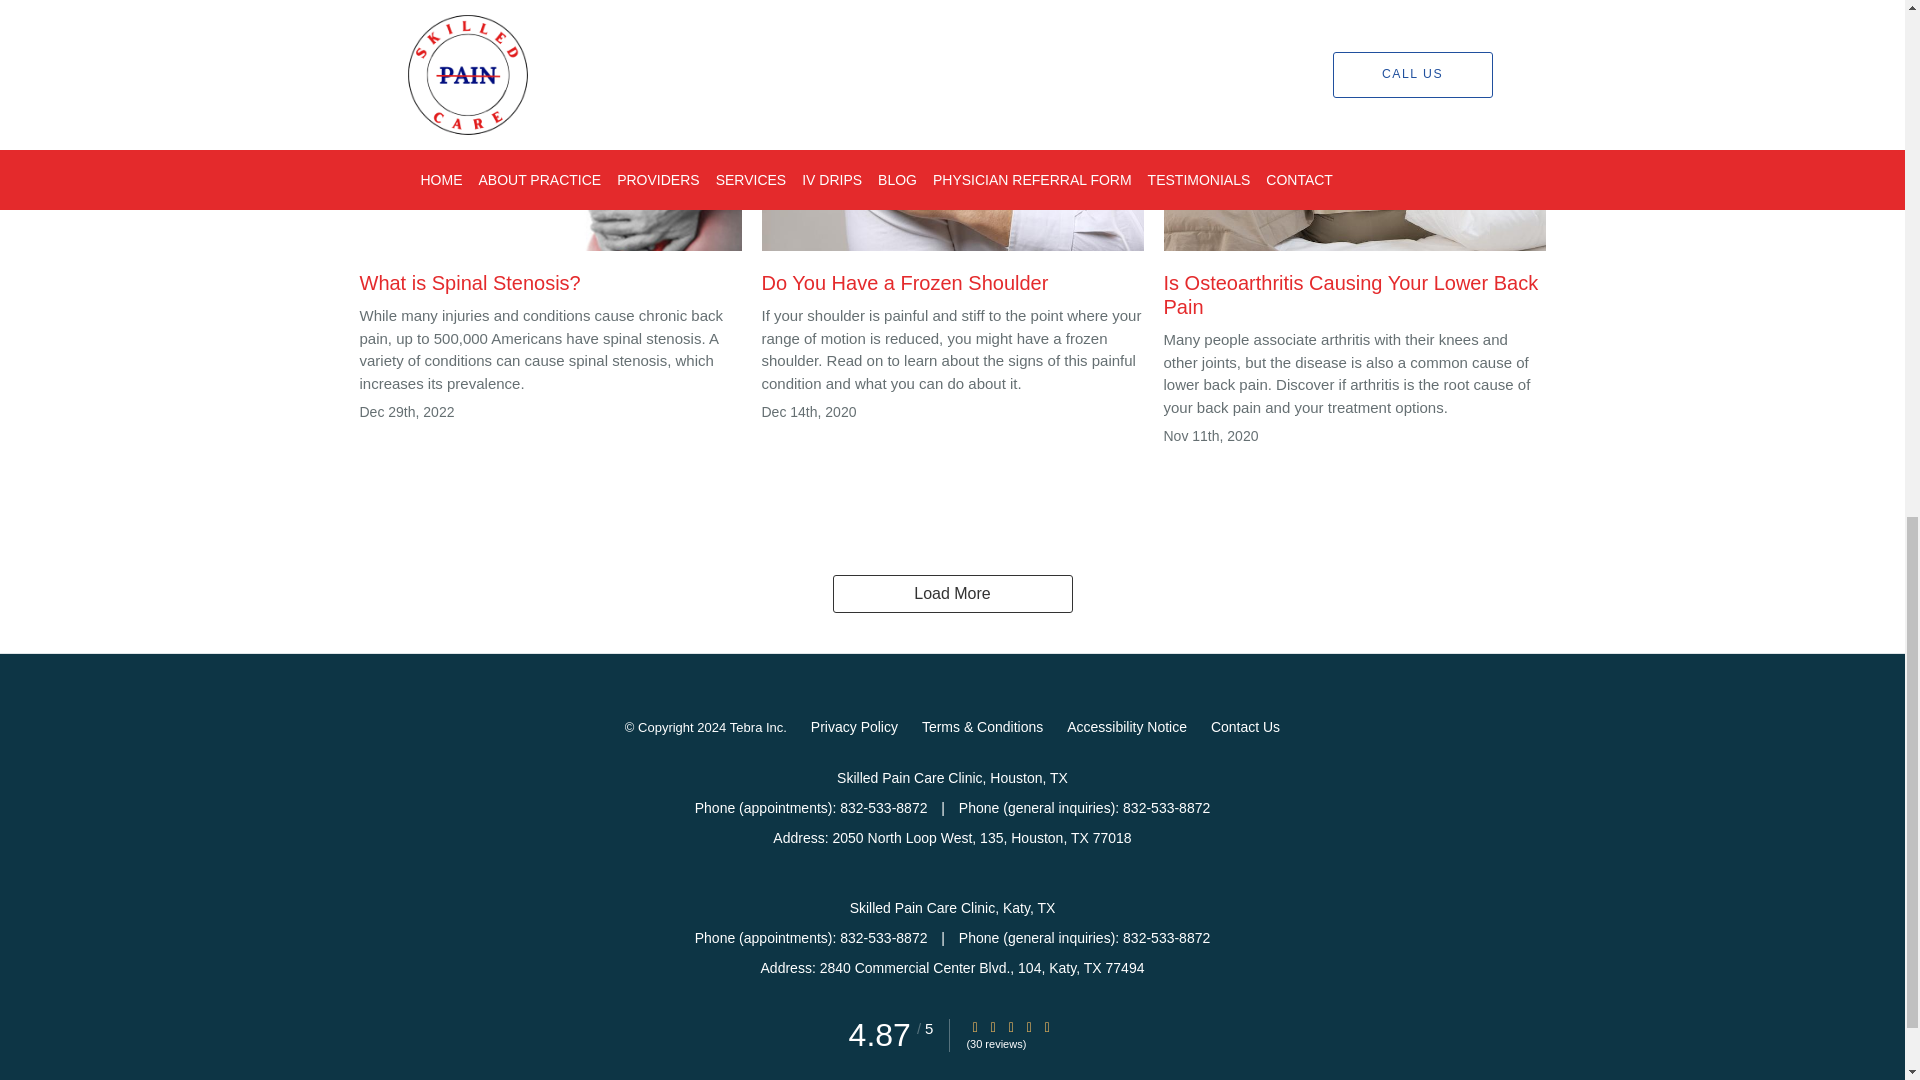 The height and width of the screenshot is (1080, 1920). What do you see at coordinates (993, 1026) in the screenshot?
I see `Star Rating` at bounding box center [993, 1026].